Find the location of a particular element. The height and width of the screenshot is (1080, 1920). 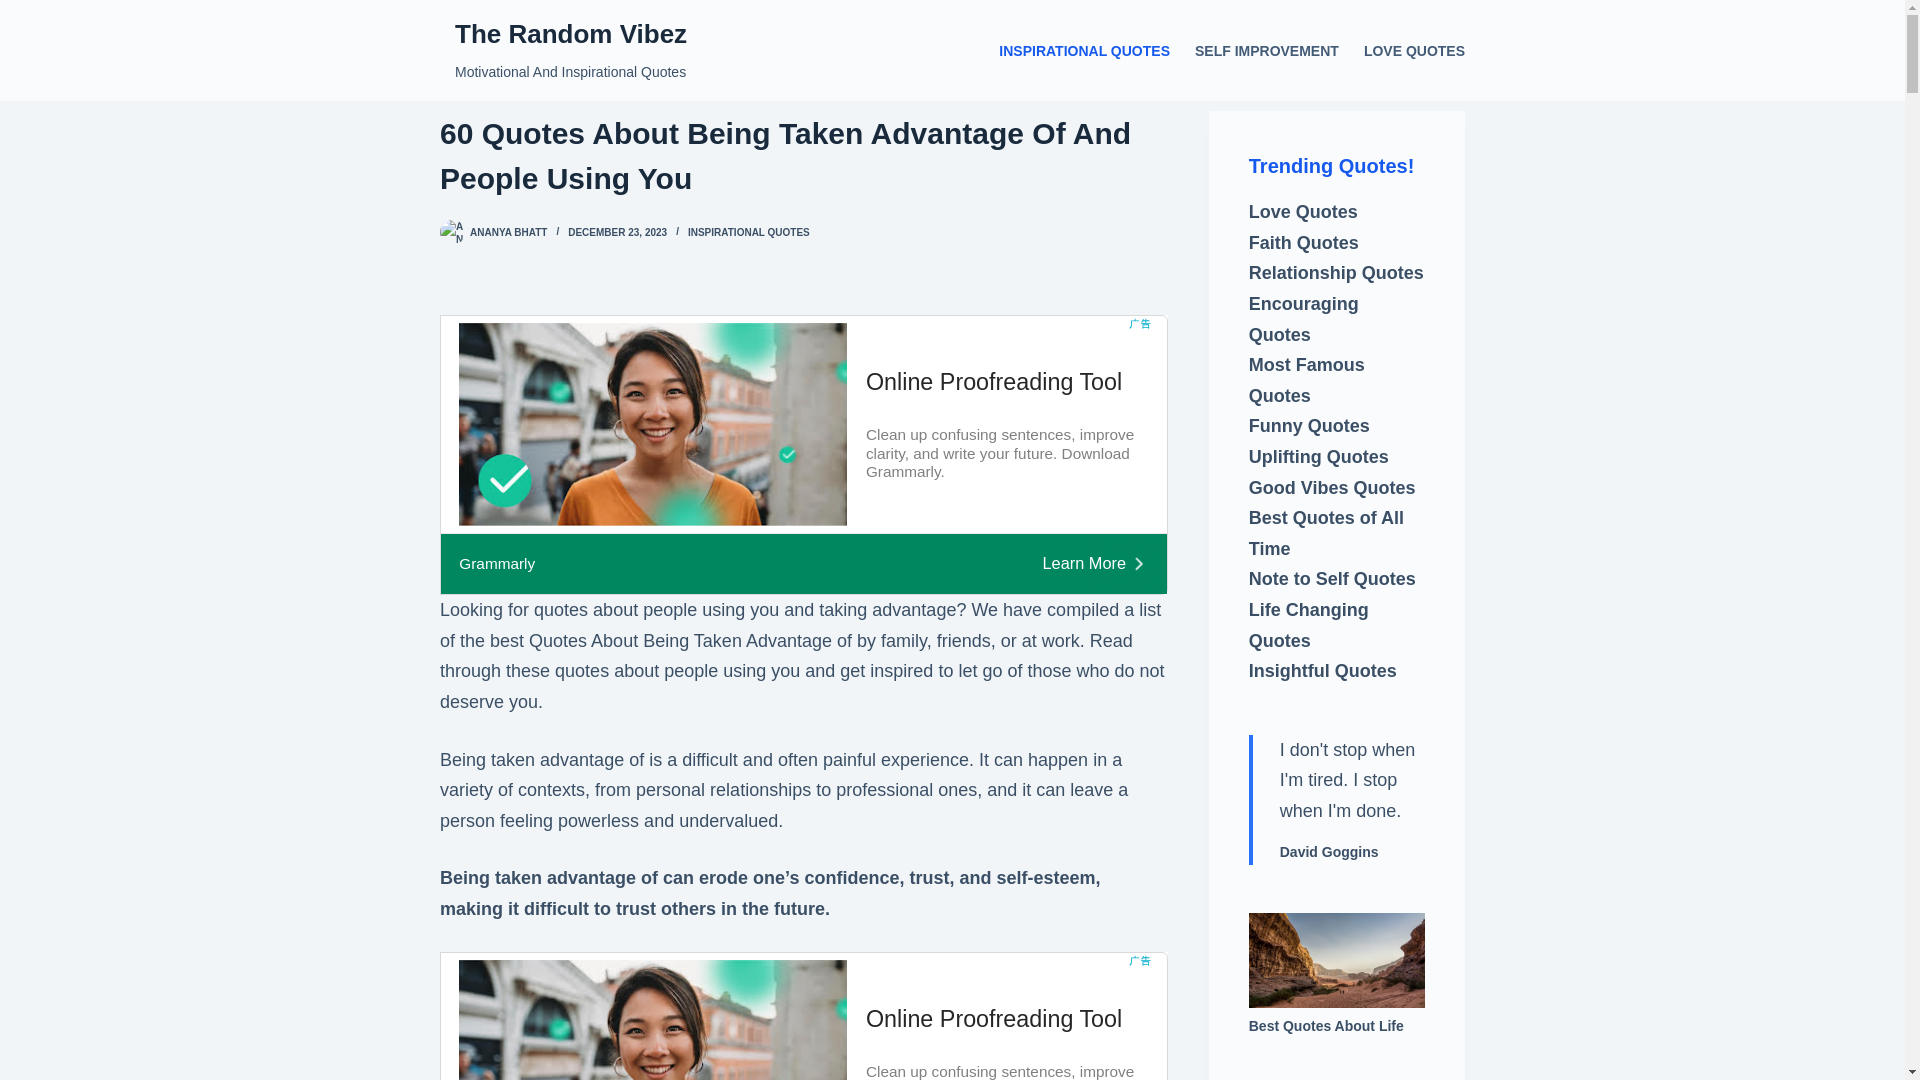

LOVE QUOTES is located at coordinates (1408, 50).